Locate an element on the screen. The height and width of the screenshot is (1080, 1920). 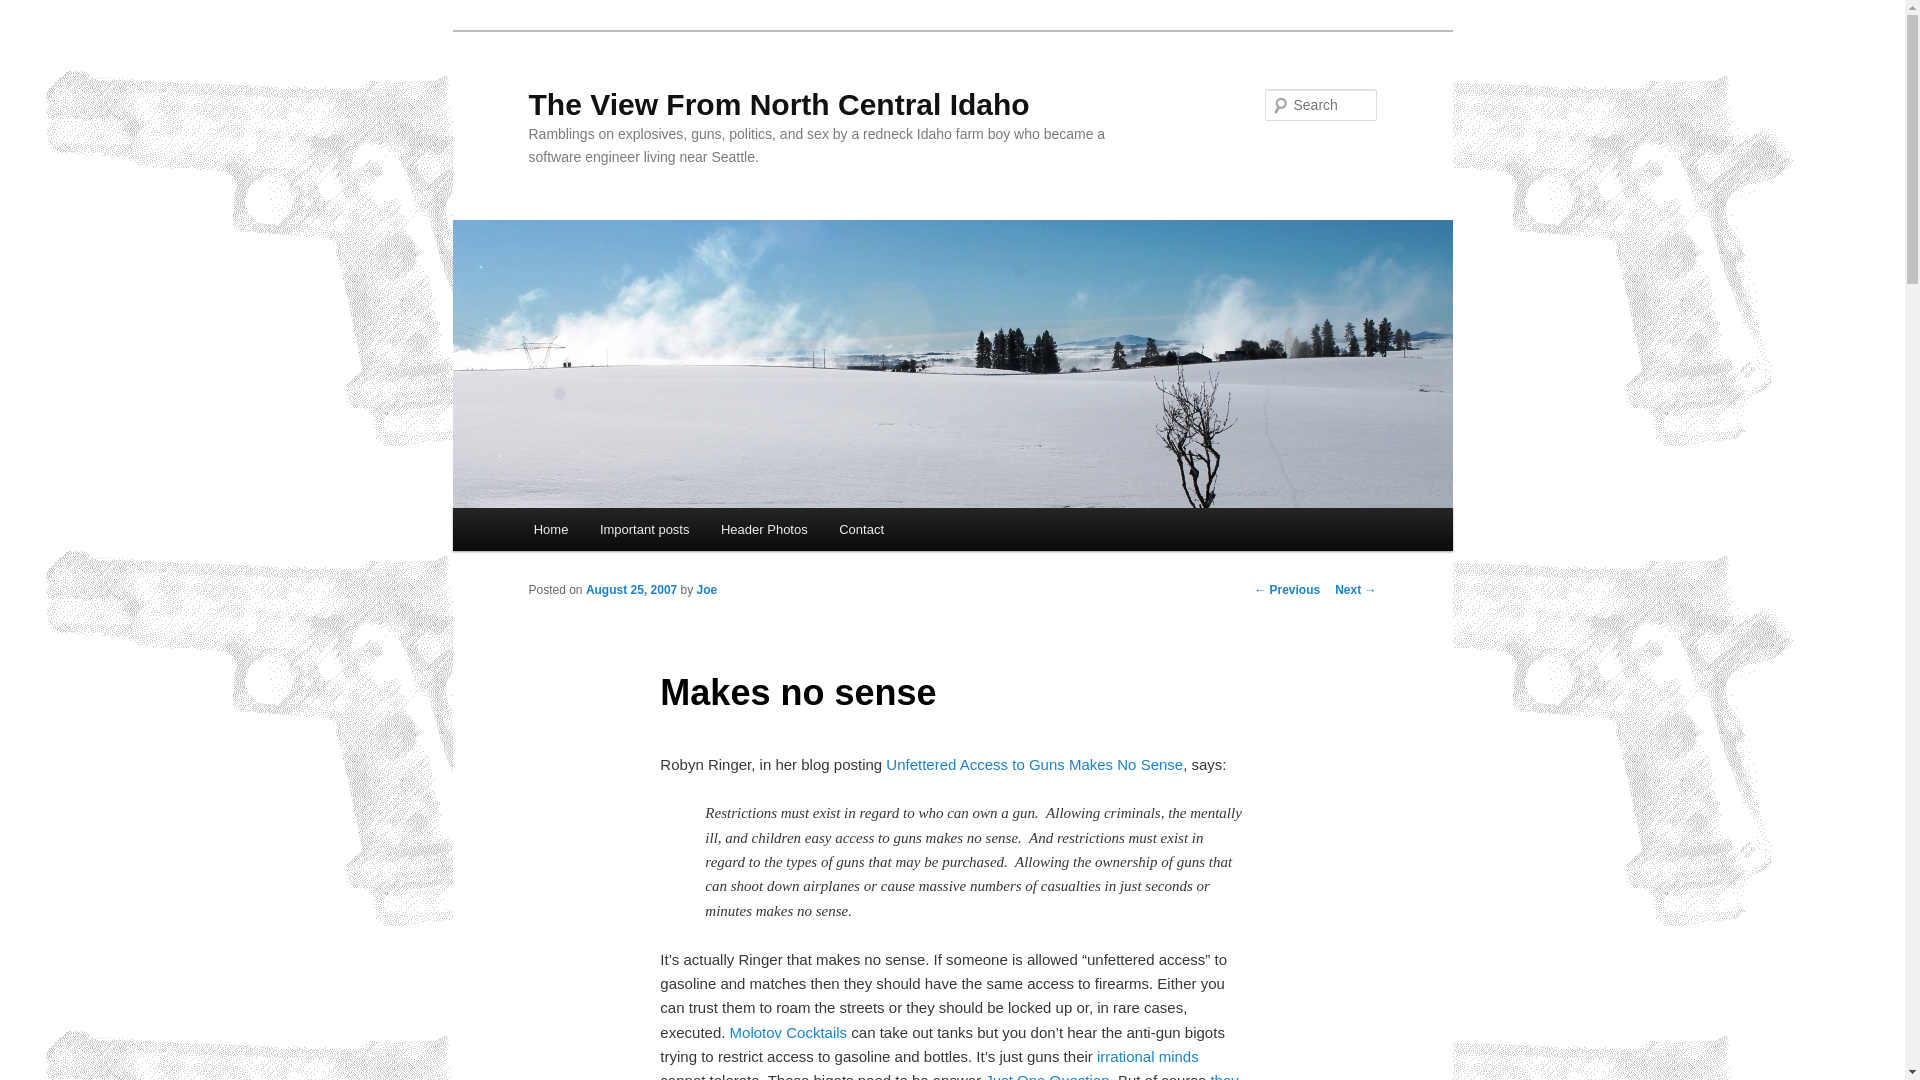
View all posts by Joe is located at coordinates (707, 590).